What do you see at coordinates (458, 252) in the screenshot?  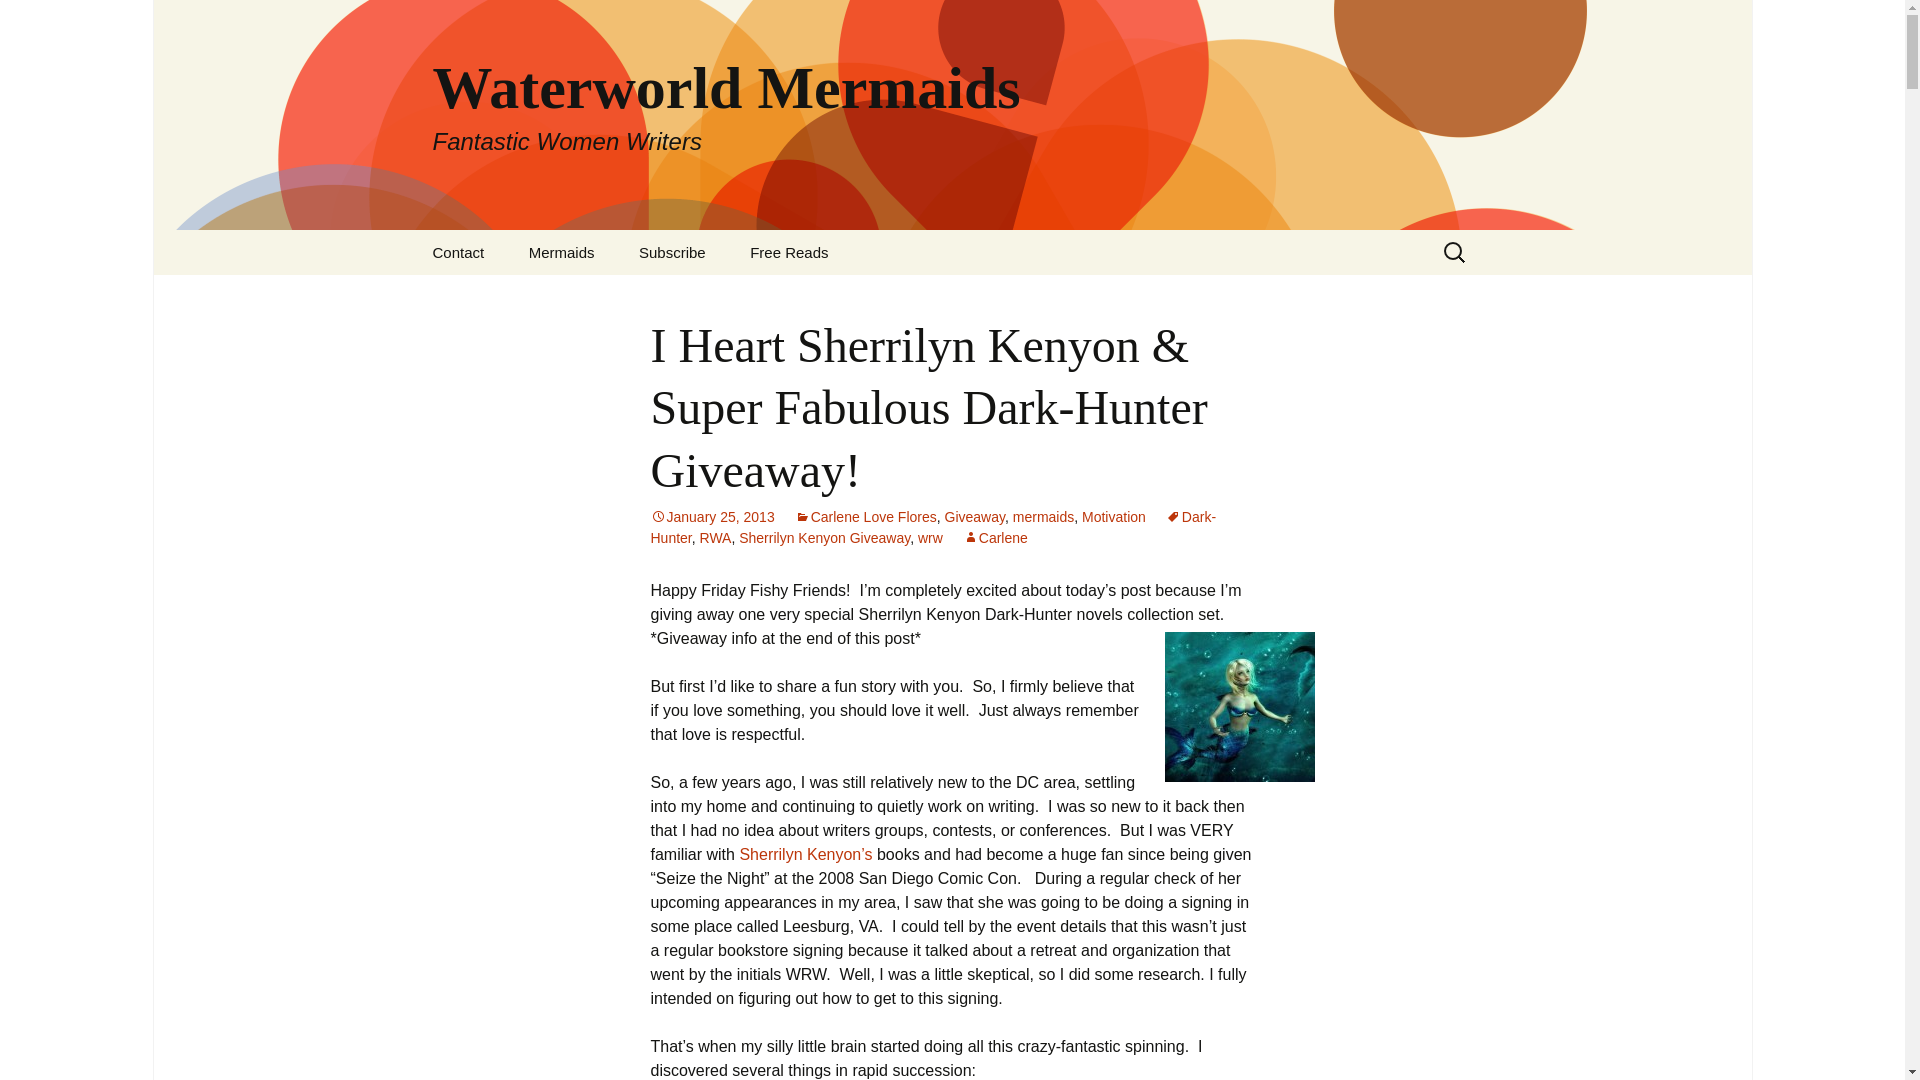 I see `Contact` at bounding box center [458, 252].